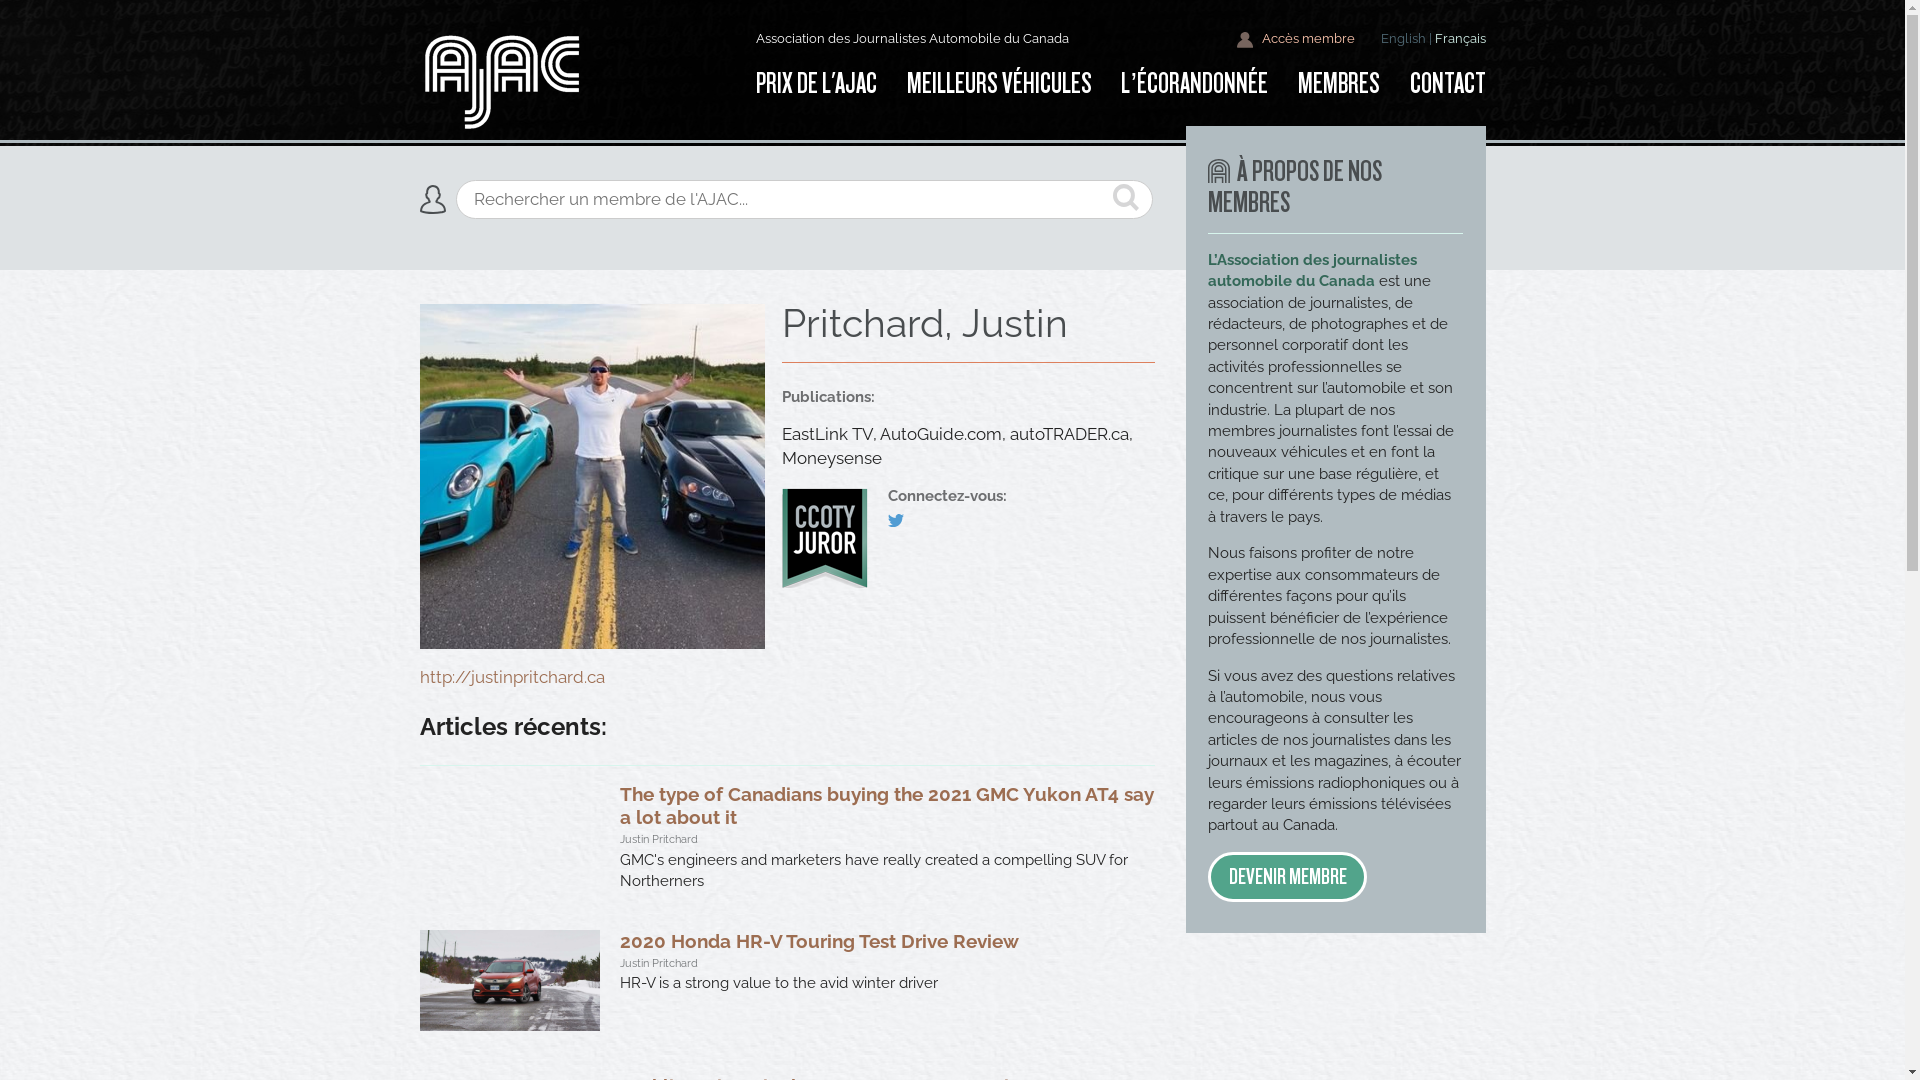  I want to click on English, so click(1402, 38).